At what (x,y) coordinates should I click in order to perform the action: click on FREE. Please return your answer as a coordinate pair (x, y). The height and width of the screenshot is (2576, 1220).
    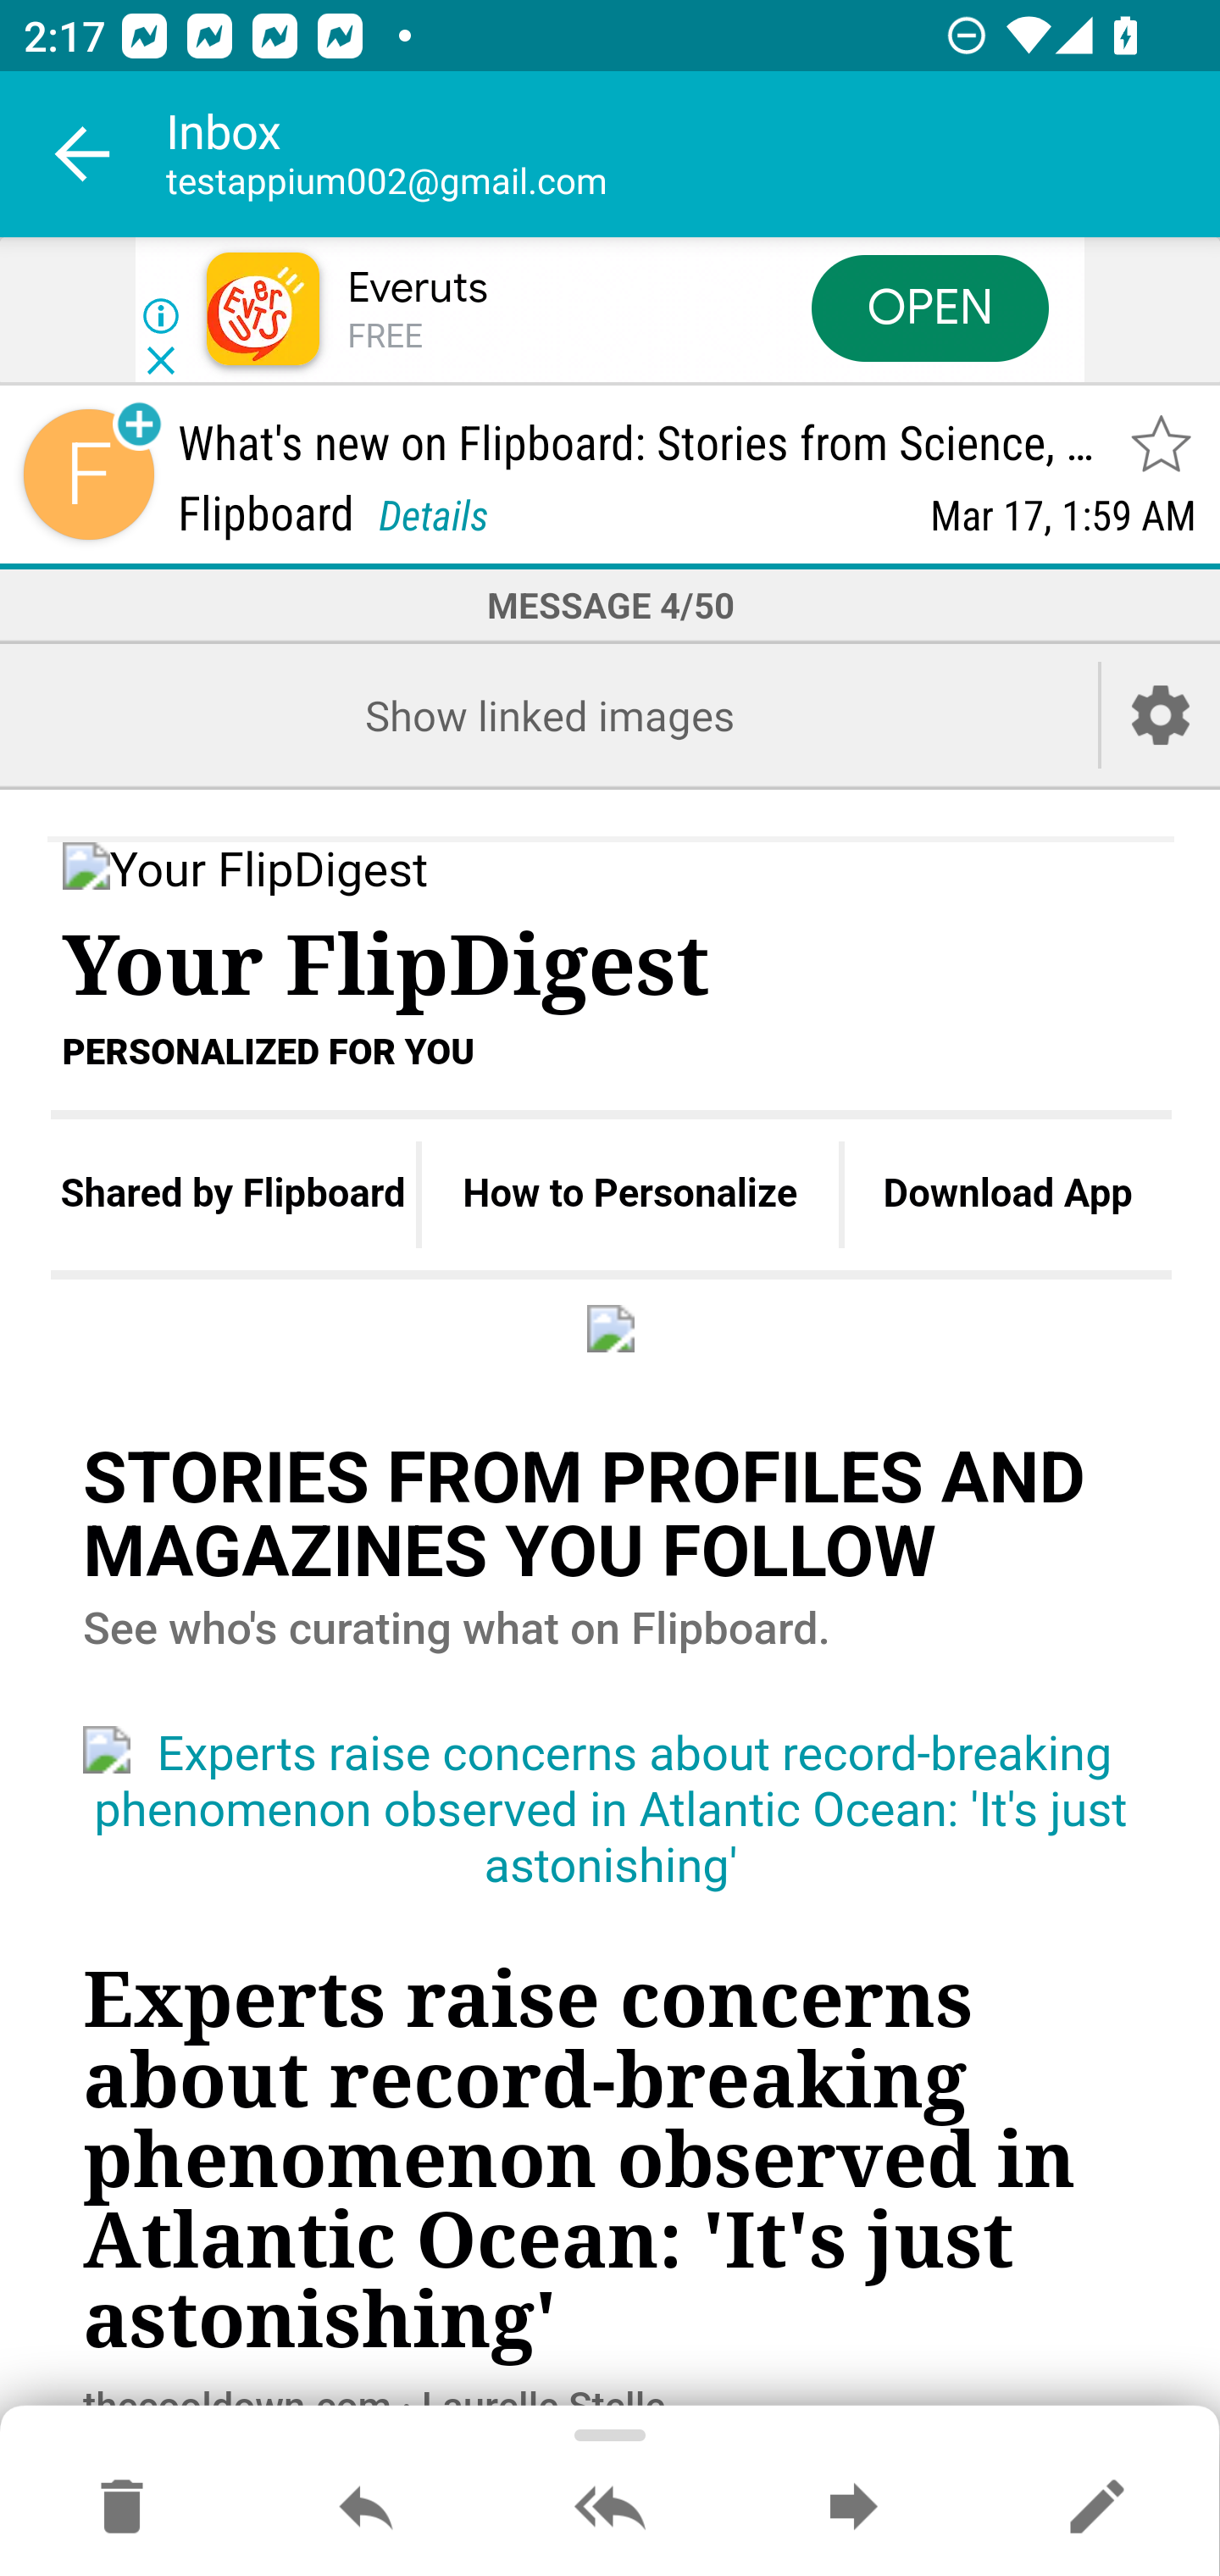
    Looking at the image, I should click on (385, 337).